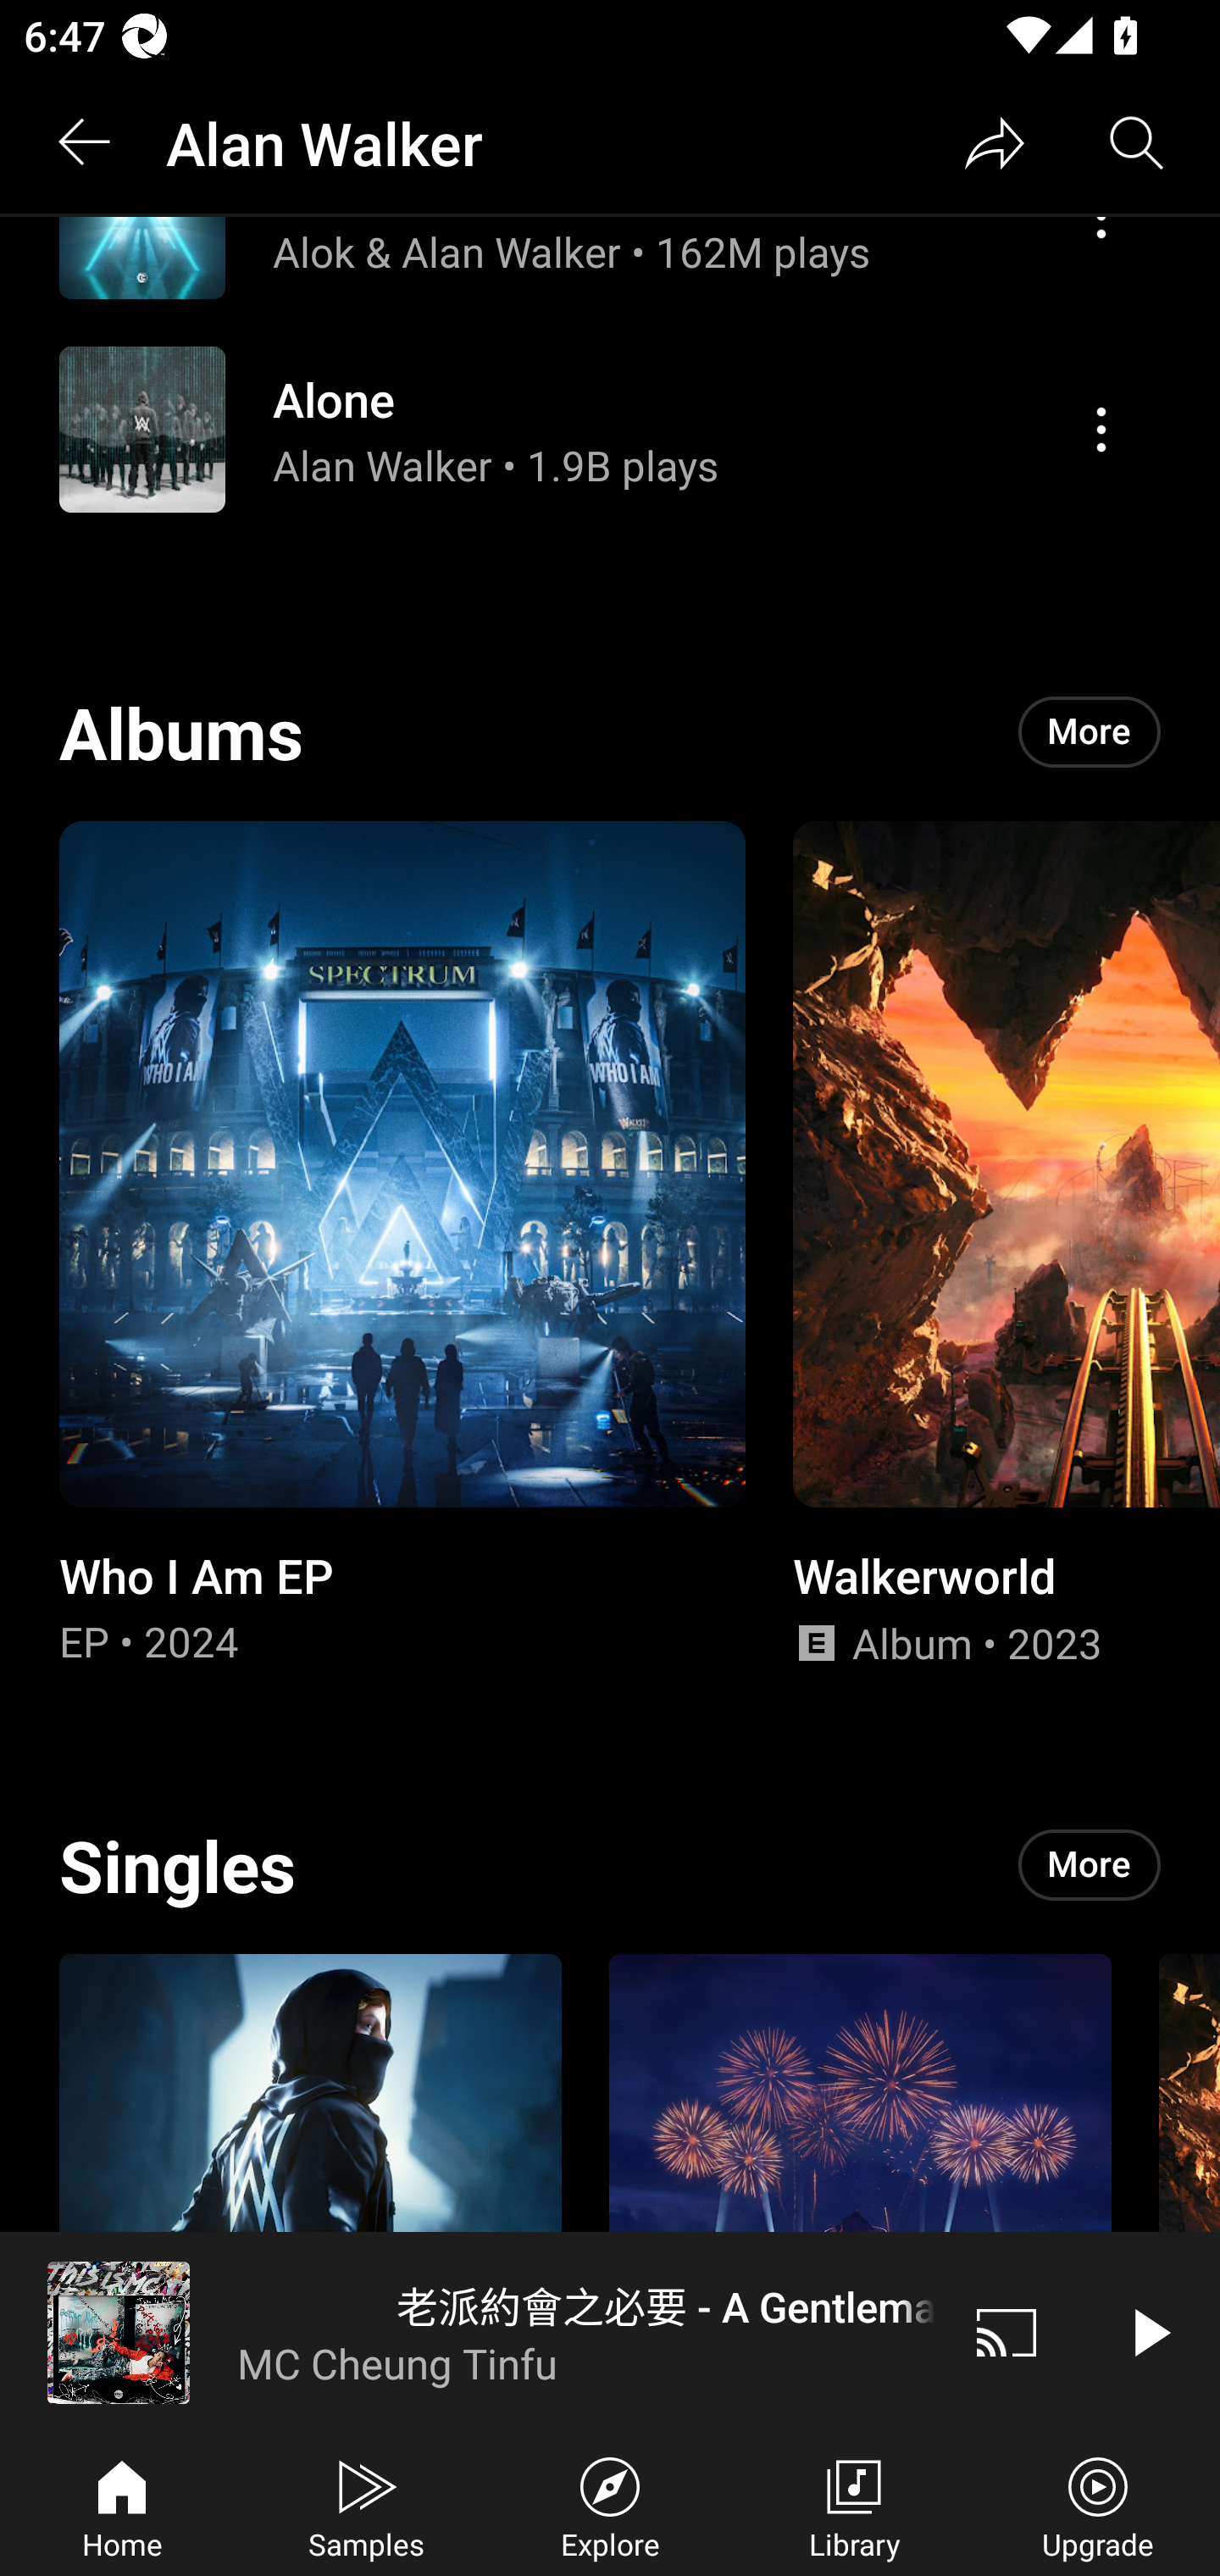 The width and height of the screenshot is (1220, 2576). Describe the element at coordinates (366, 2505) in the screenshot. I see `Samples` at that location.